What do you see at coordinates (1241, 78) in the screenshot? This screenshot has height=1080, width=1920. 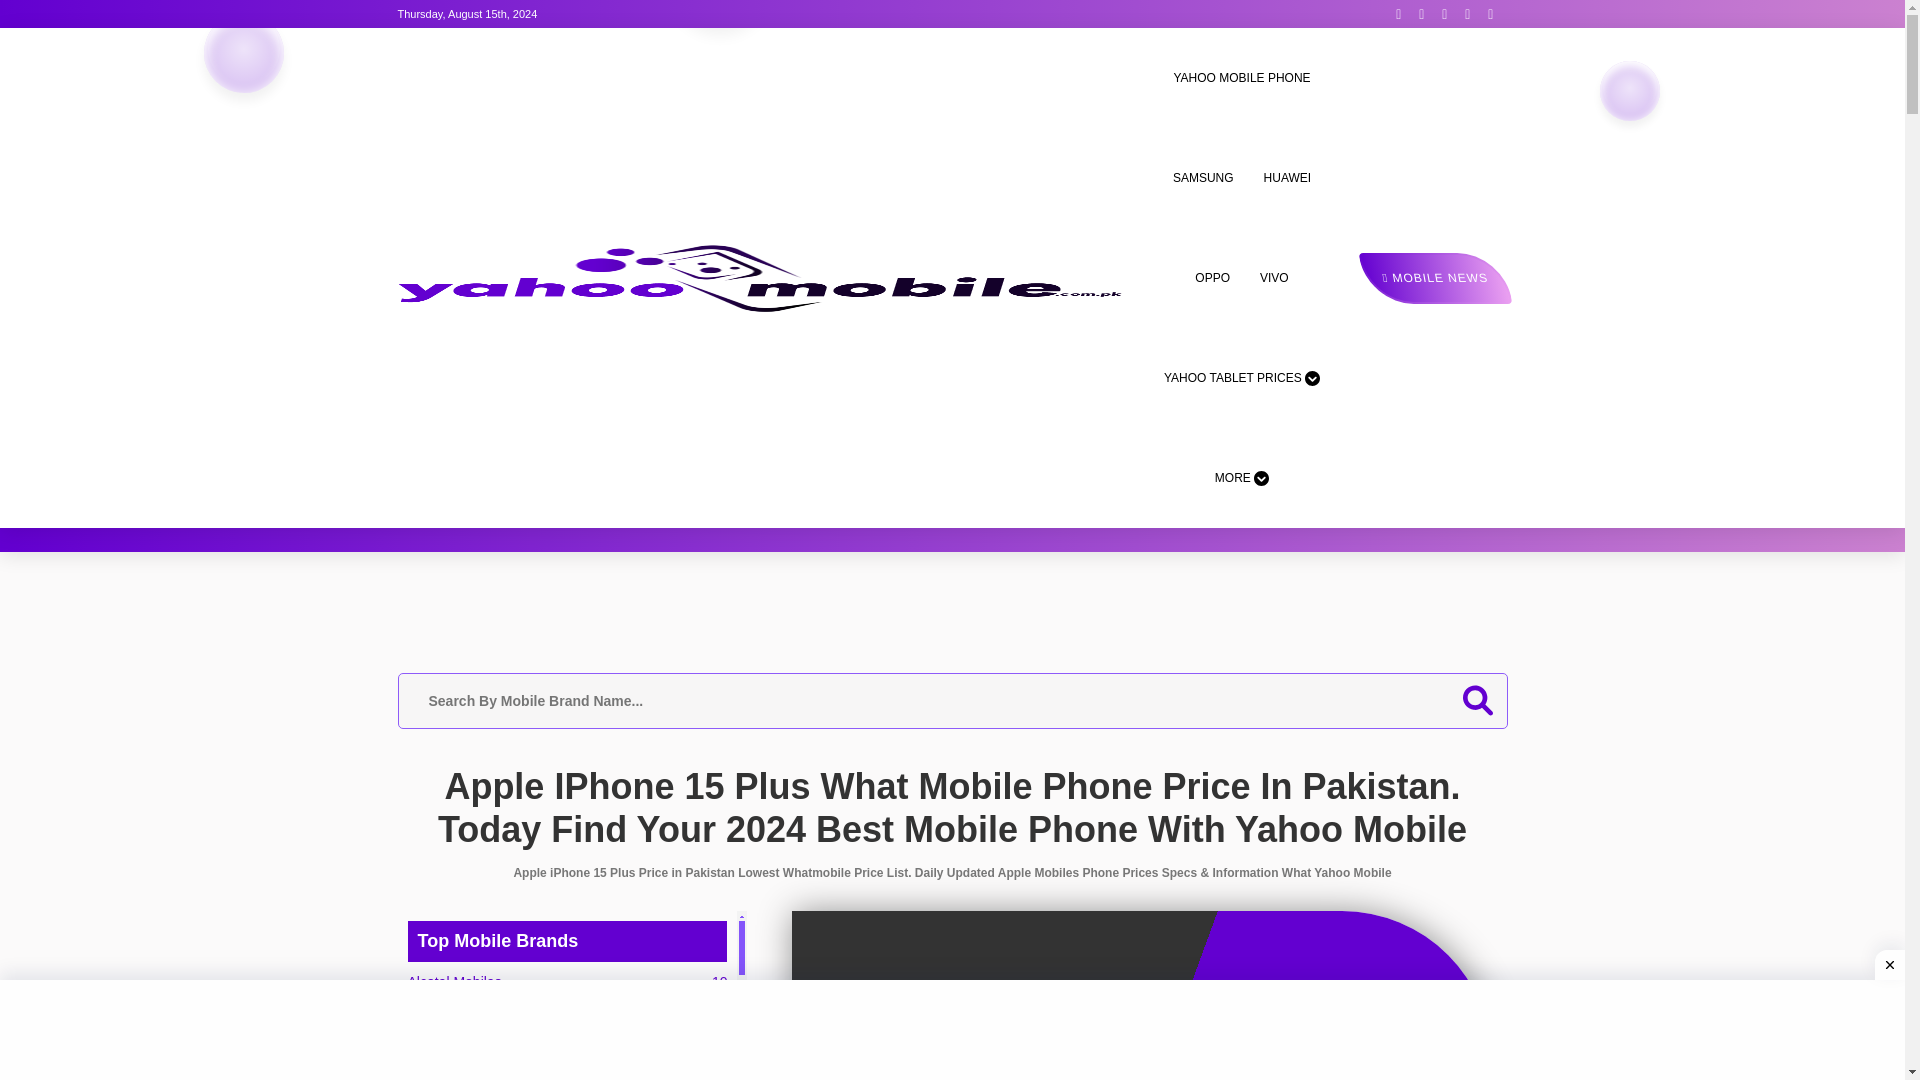 I see `YAHOO MOBILE PHONE` at bounding box center [1241, 78].